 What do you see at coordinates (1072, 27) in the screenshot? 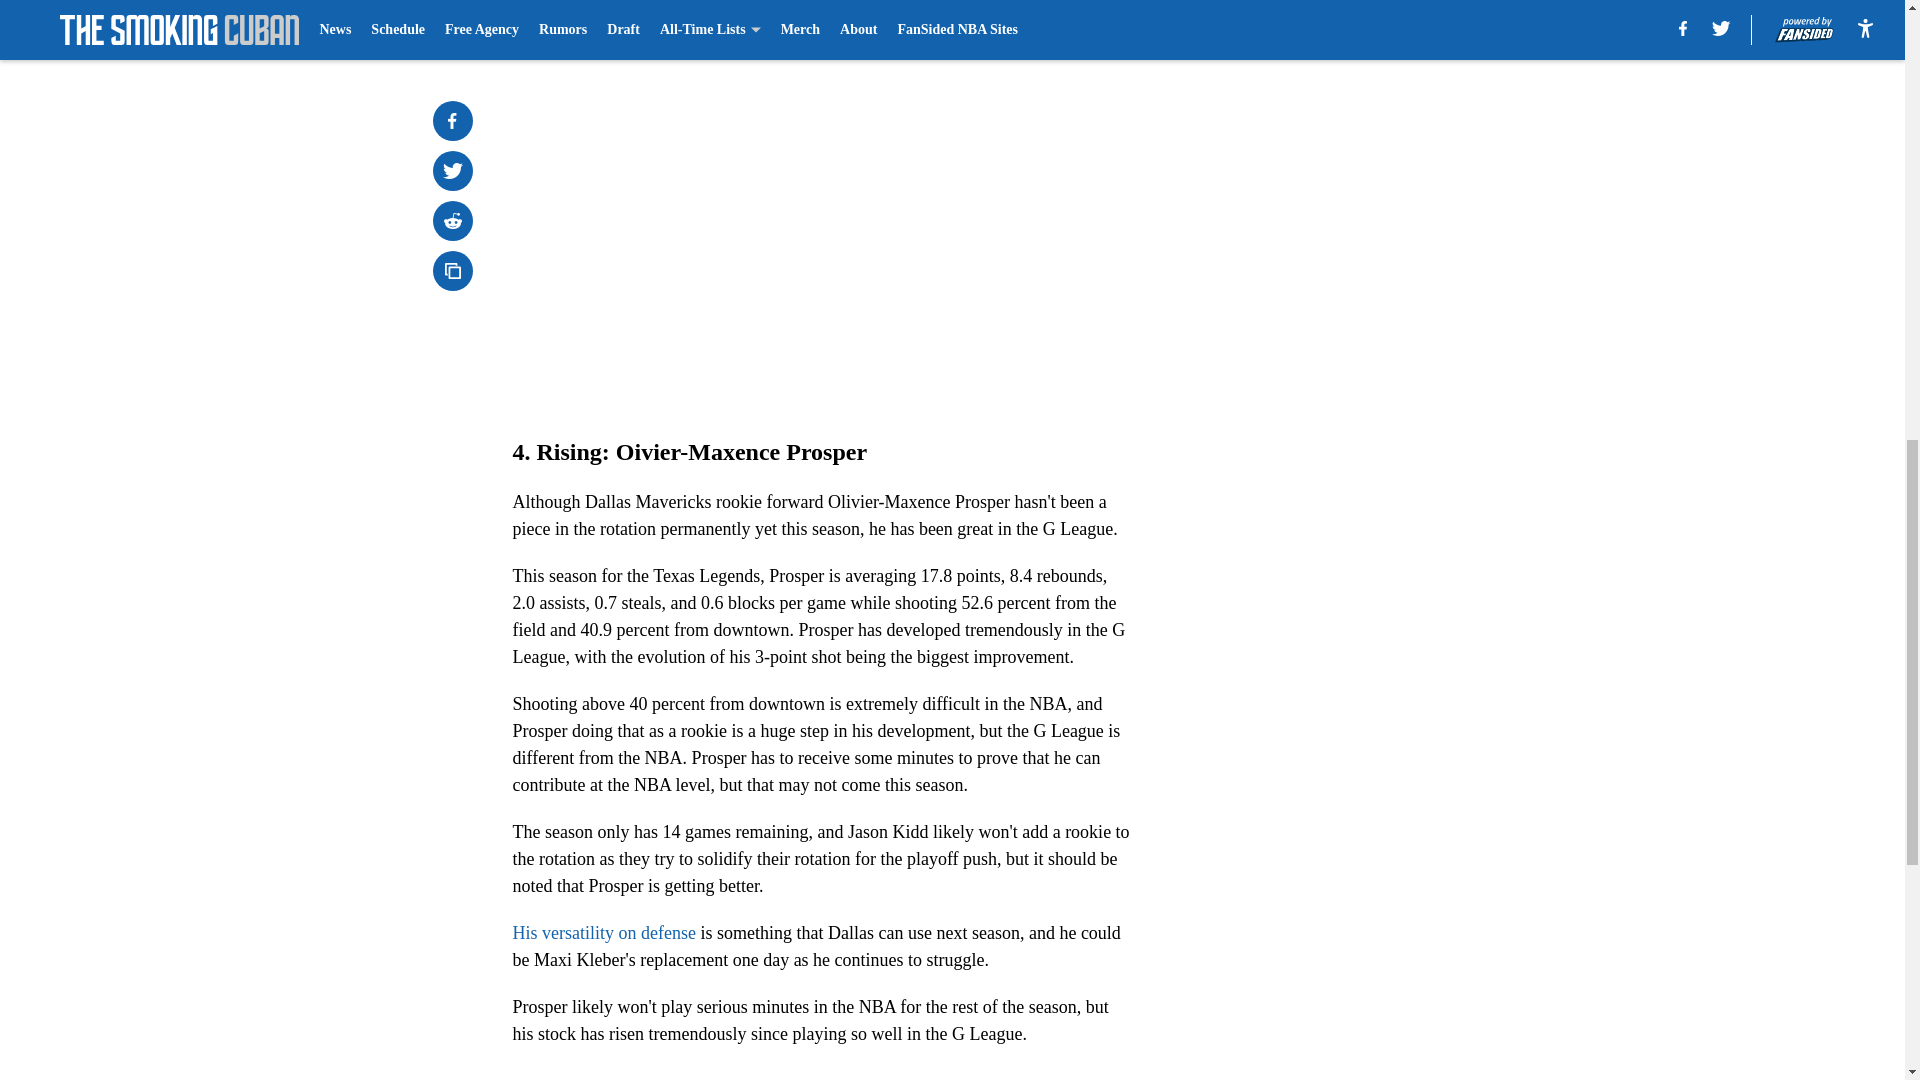
I see `Next` at bounding box center [1072, 27].